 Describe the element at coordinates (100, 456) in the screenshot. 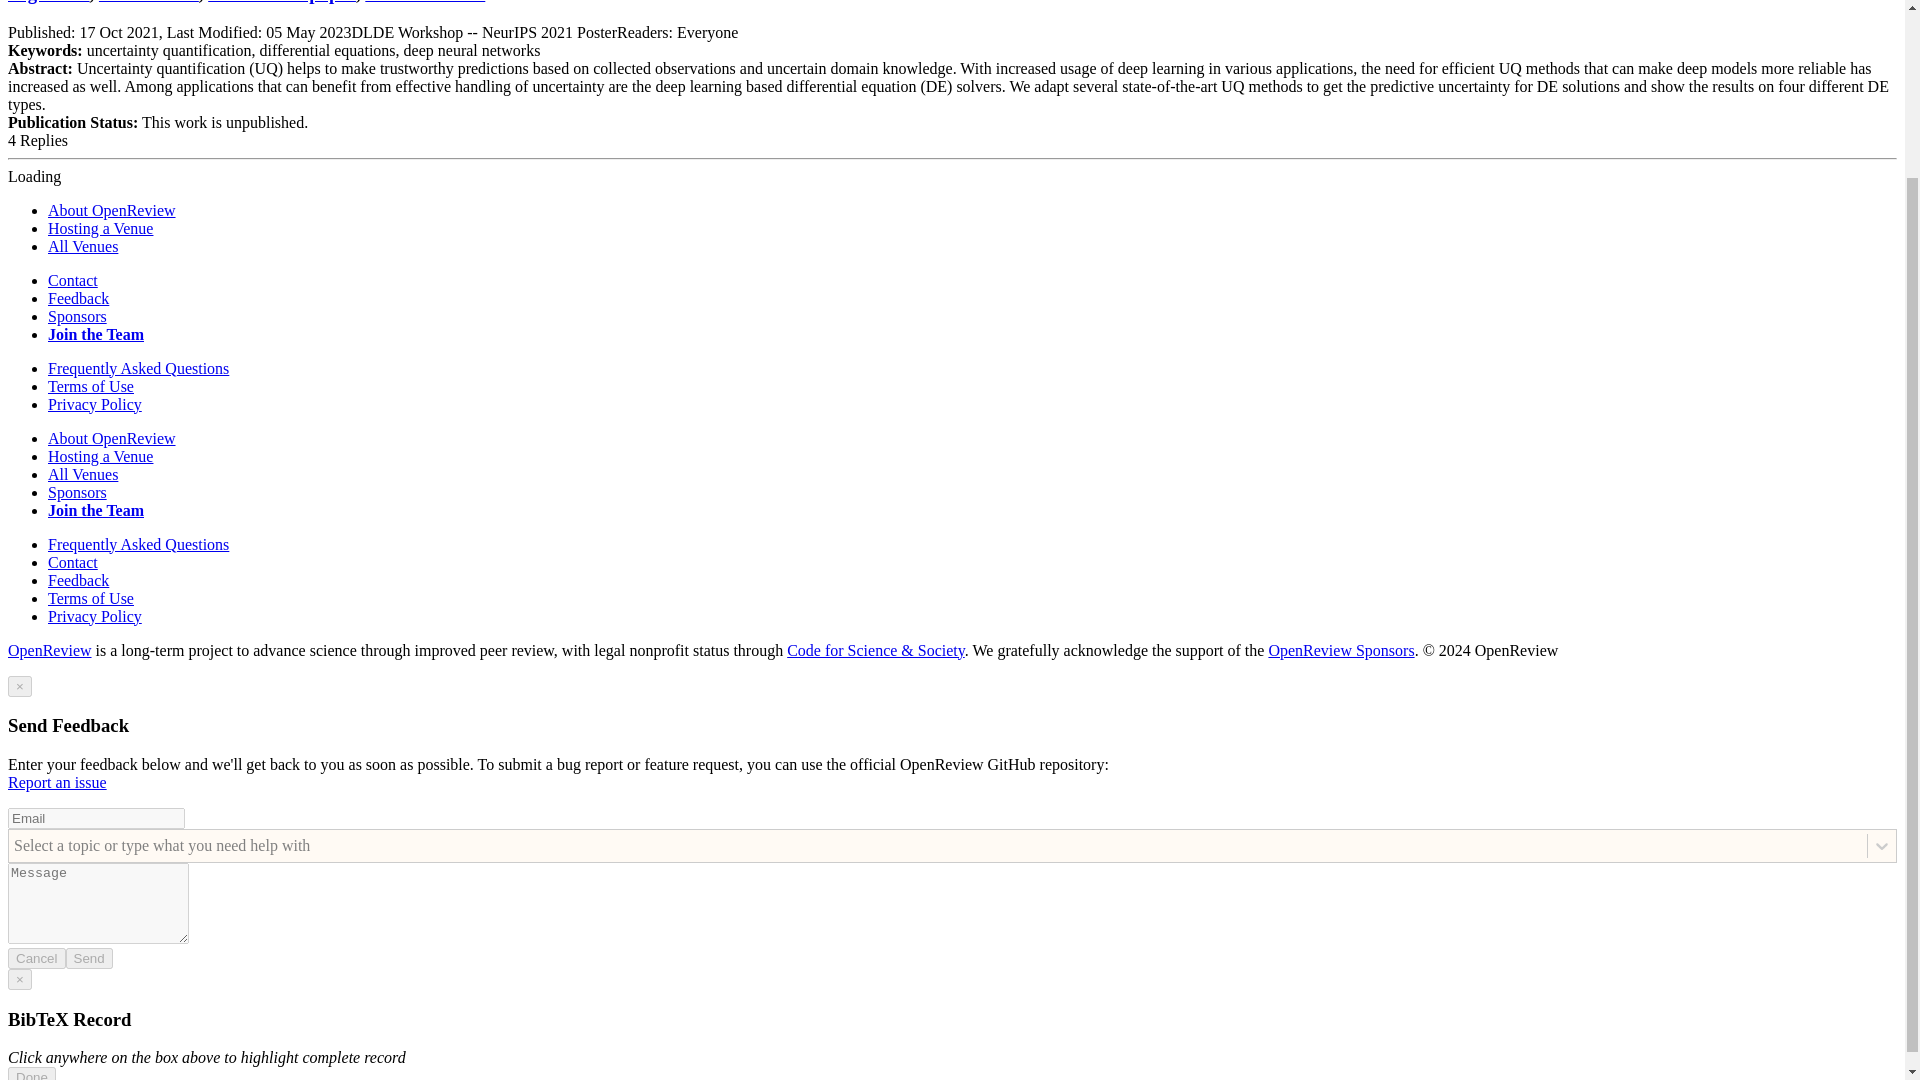

I see `Hosting a Venue` at that location.